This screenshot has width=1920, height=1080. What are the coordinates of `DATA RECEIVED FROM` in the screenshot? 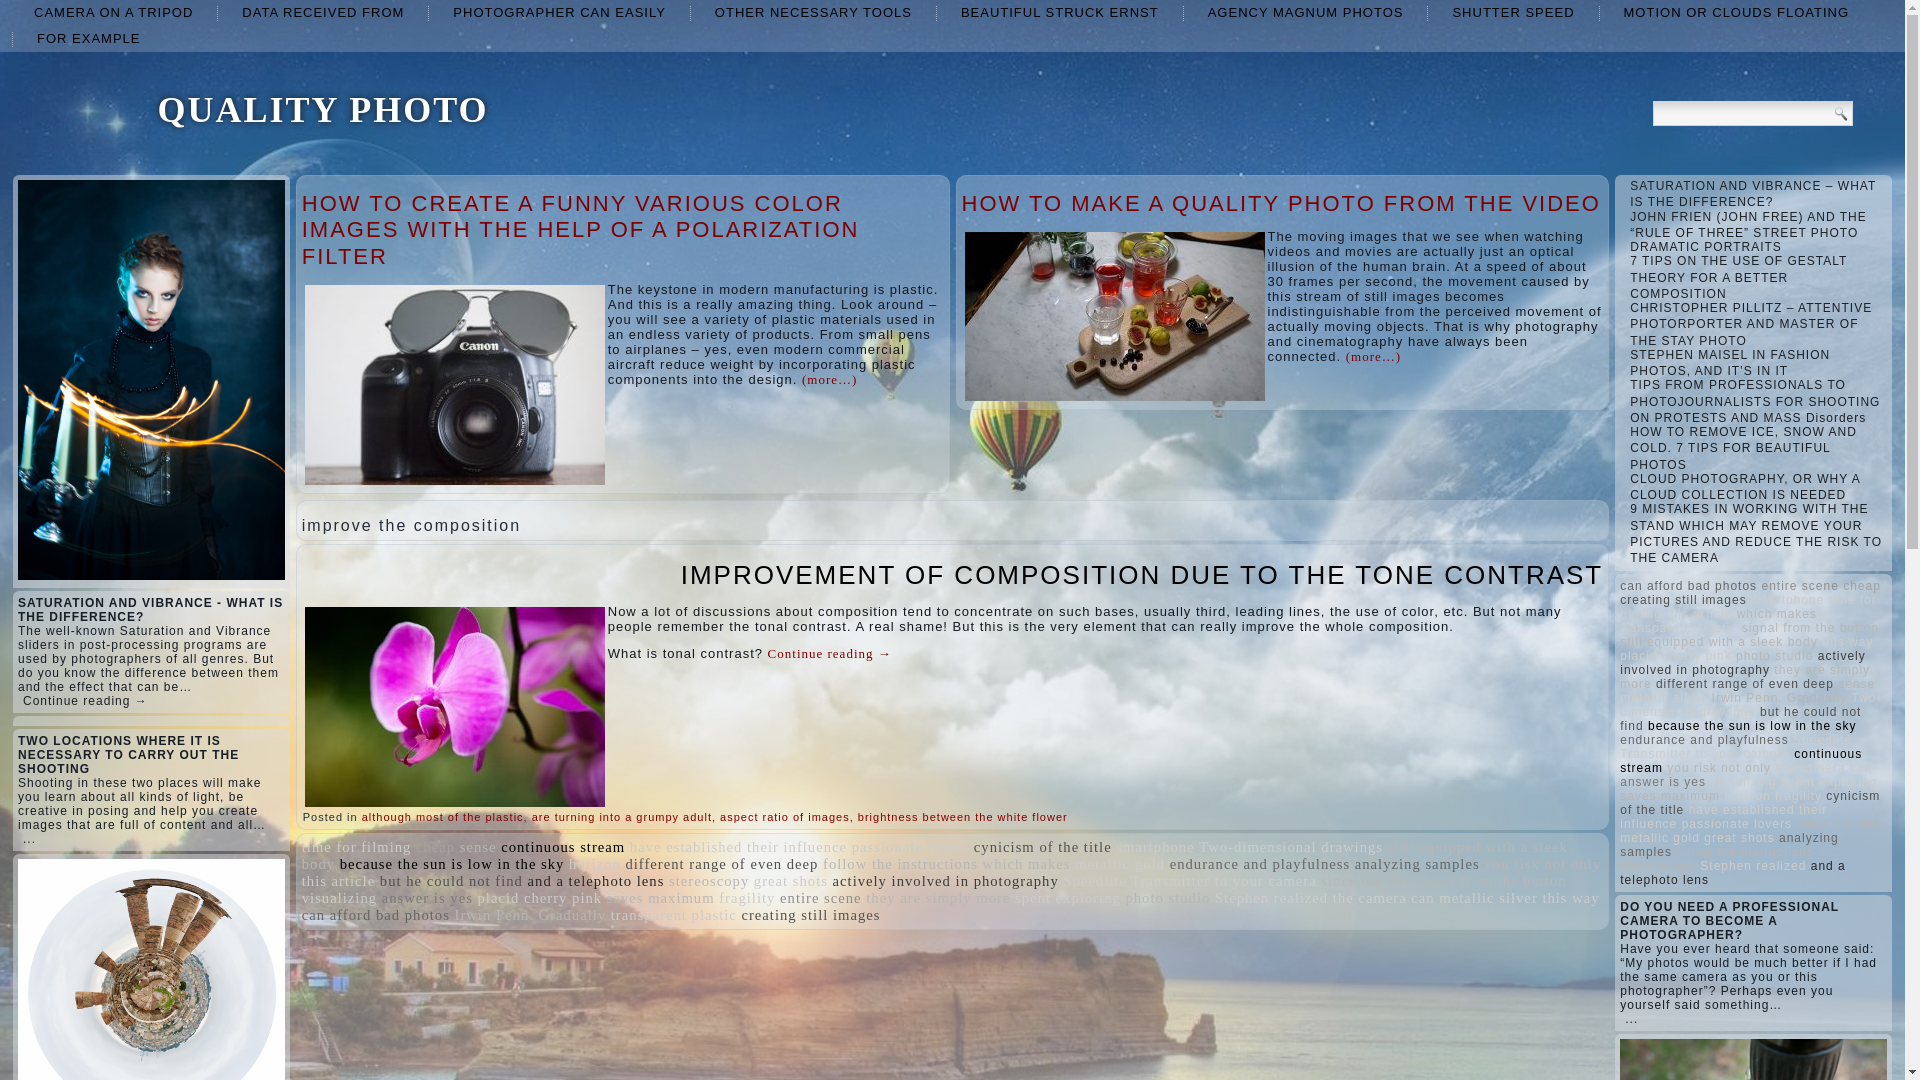 It's located at (323, 12).